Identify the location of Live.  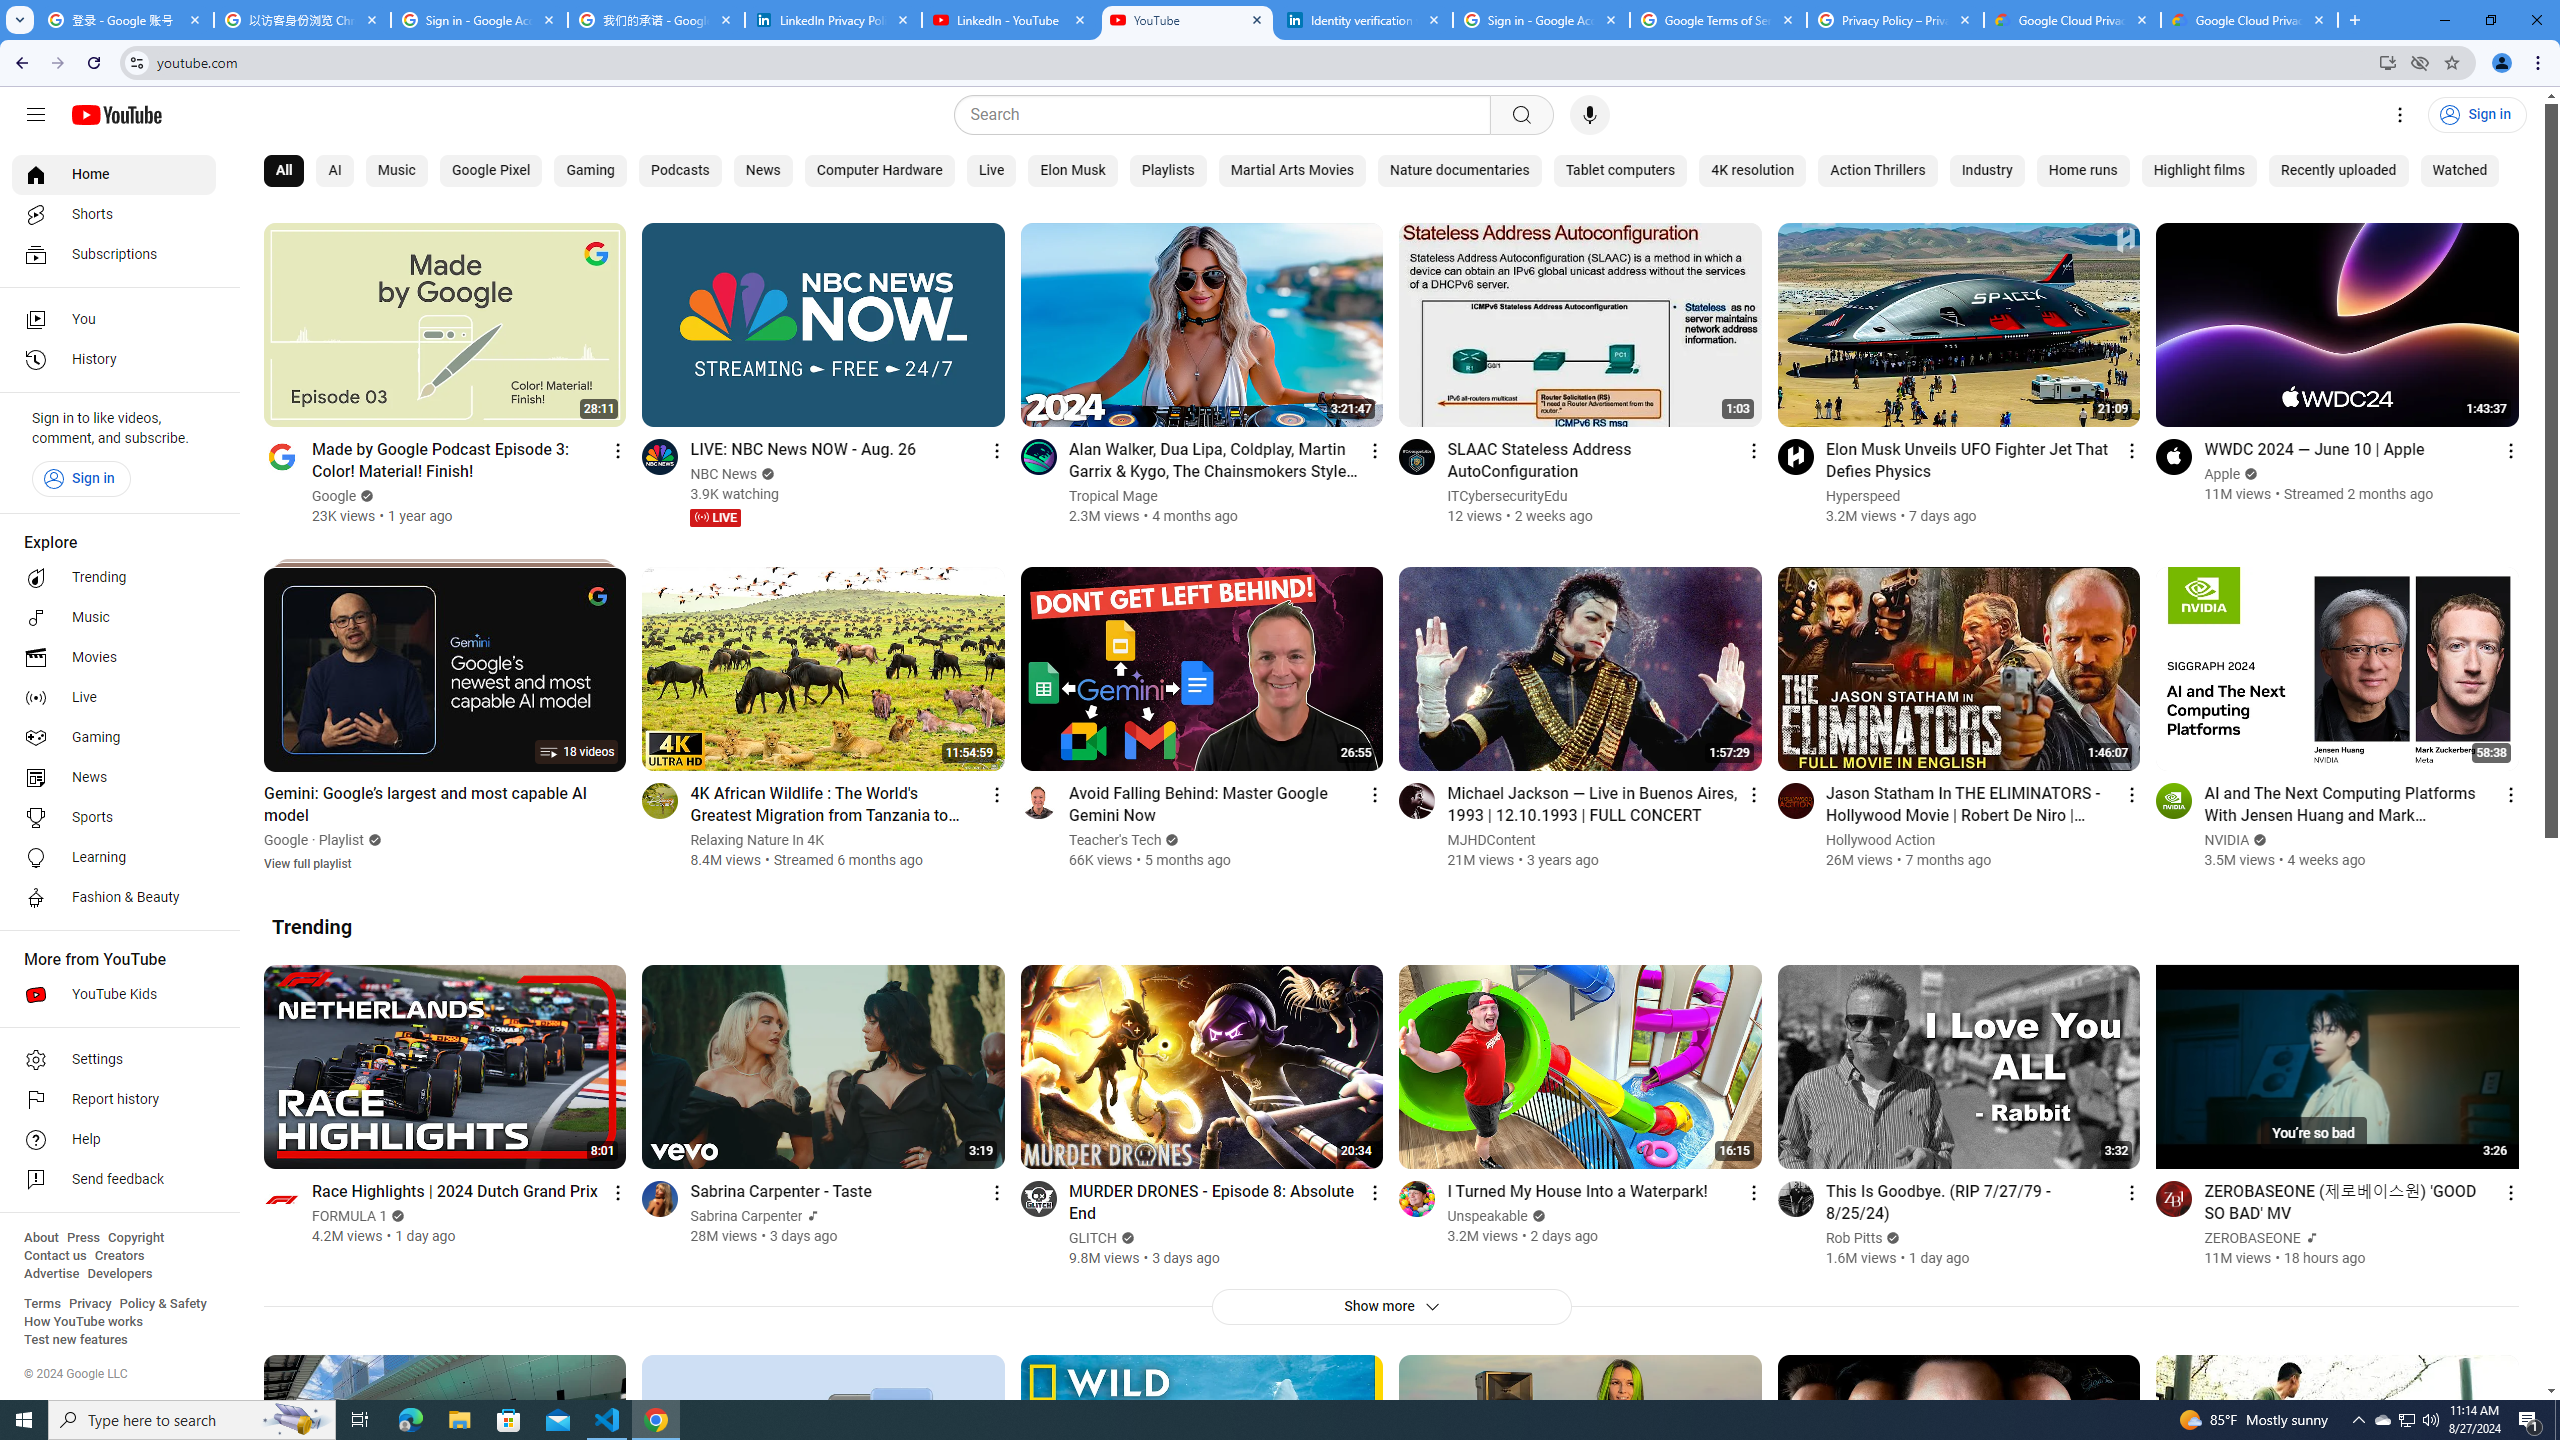
(114, 698).